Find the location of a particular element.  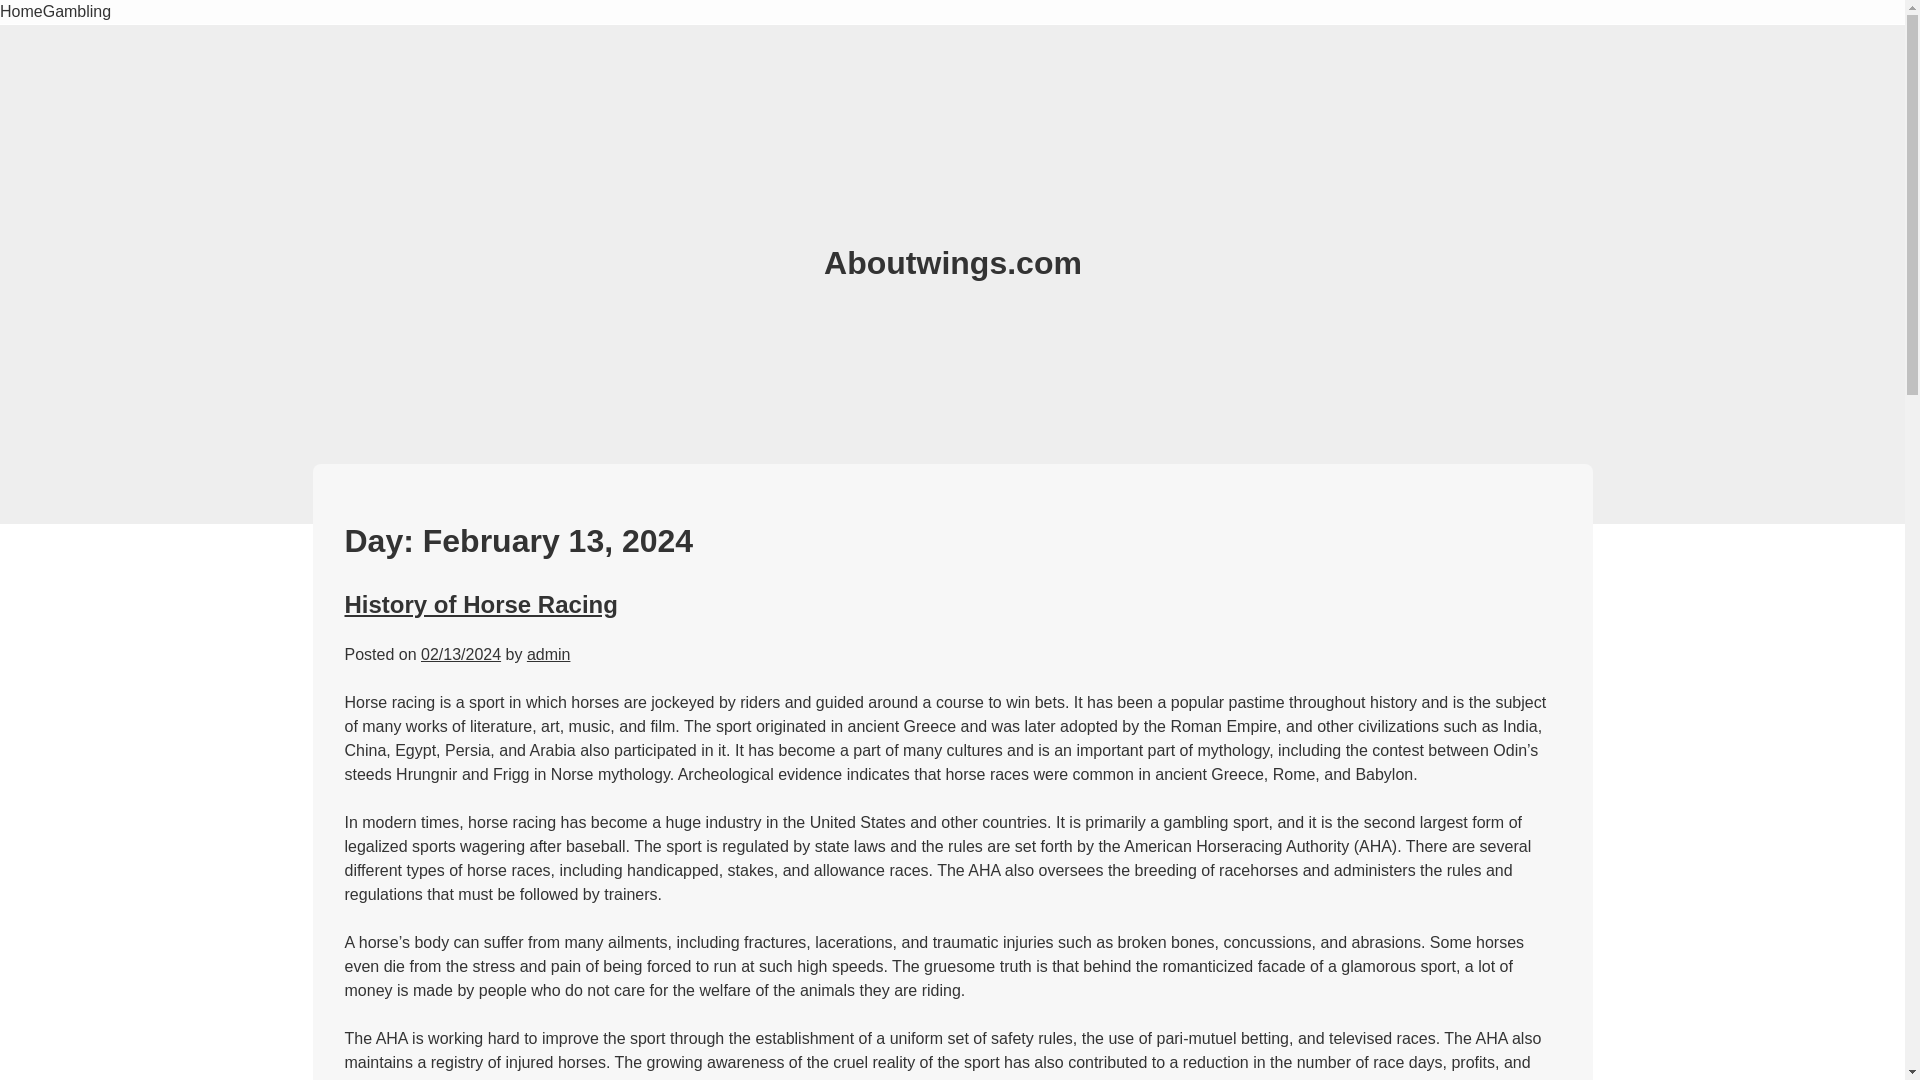

Gambling is located at coordinates (76, 12).